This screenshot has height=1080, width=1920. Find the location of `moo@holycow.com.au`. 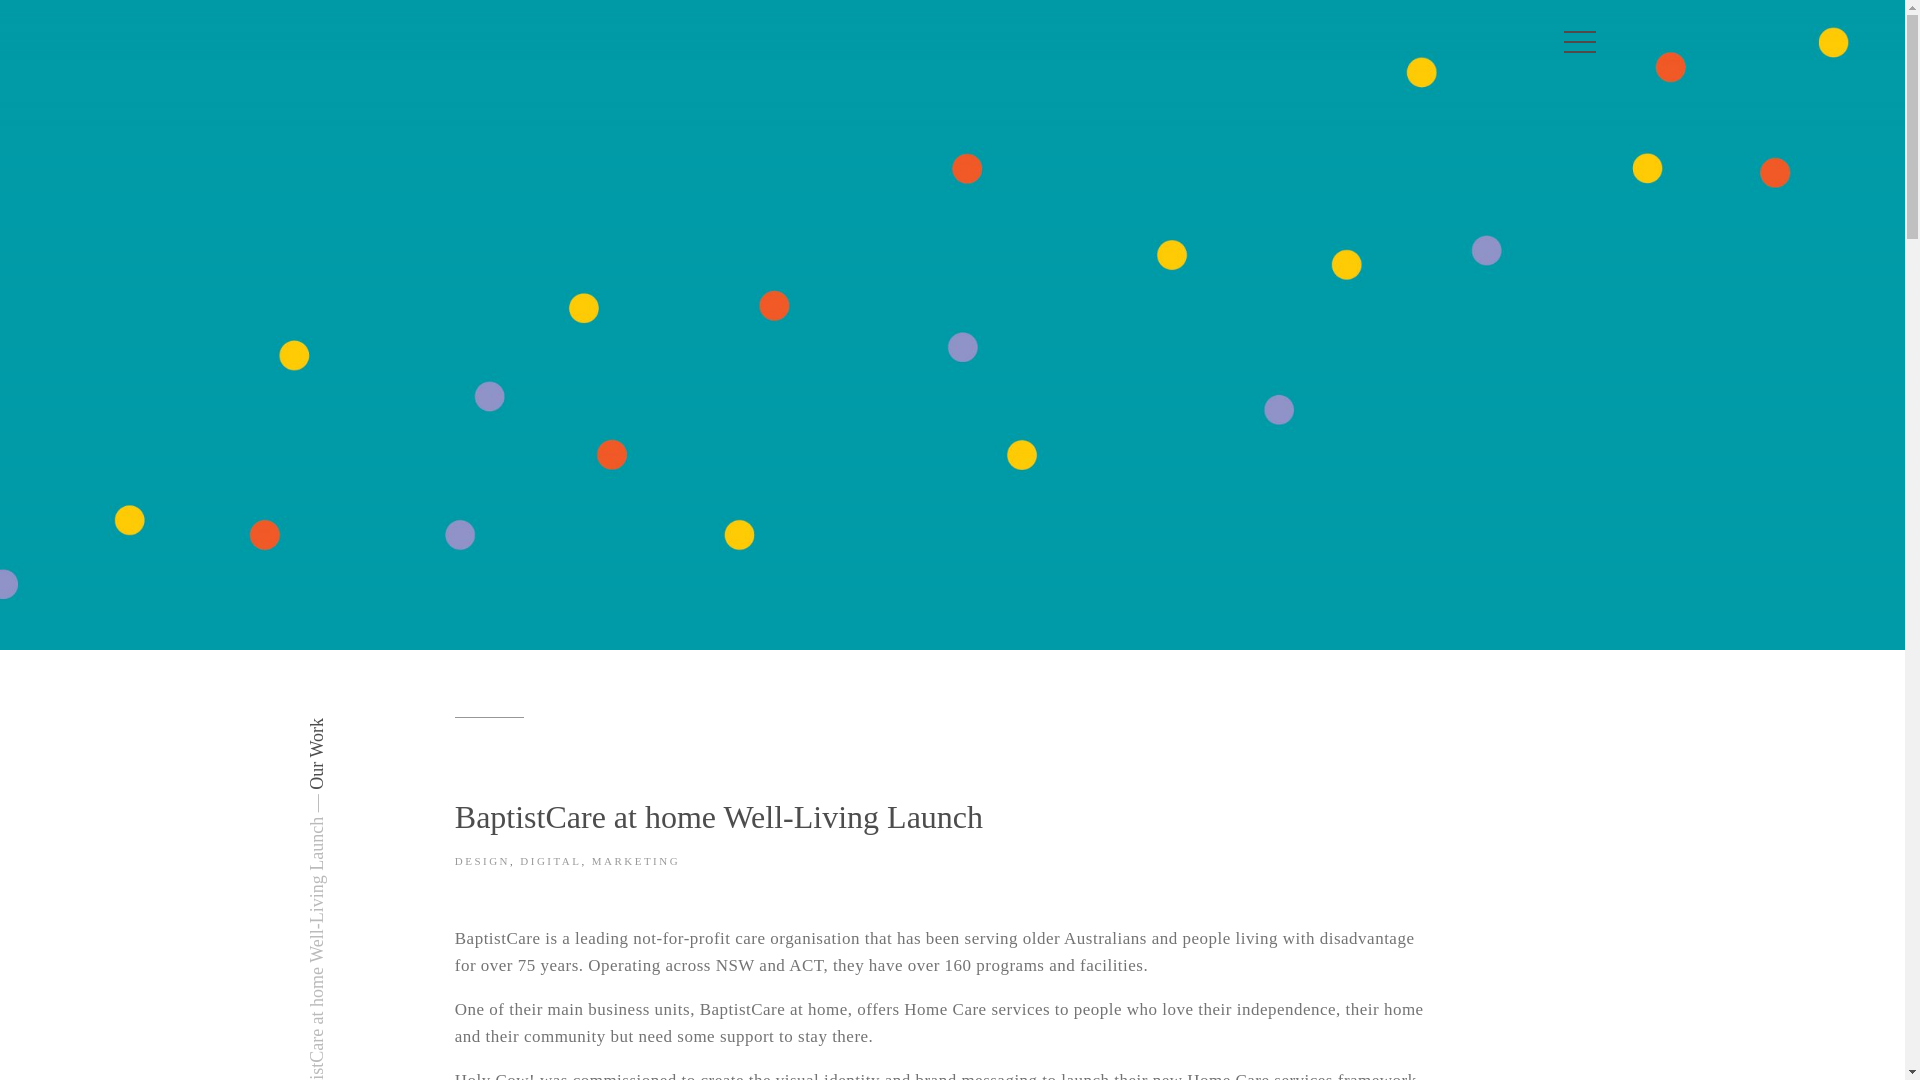

moo@holycow.com.au is located at coordinates (1044, 873).